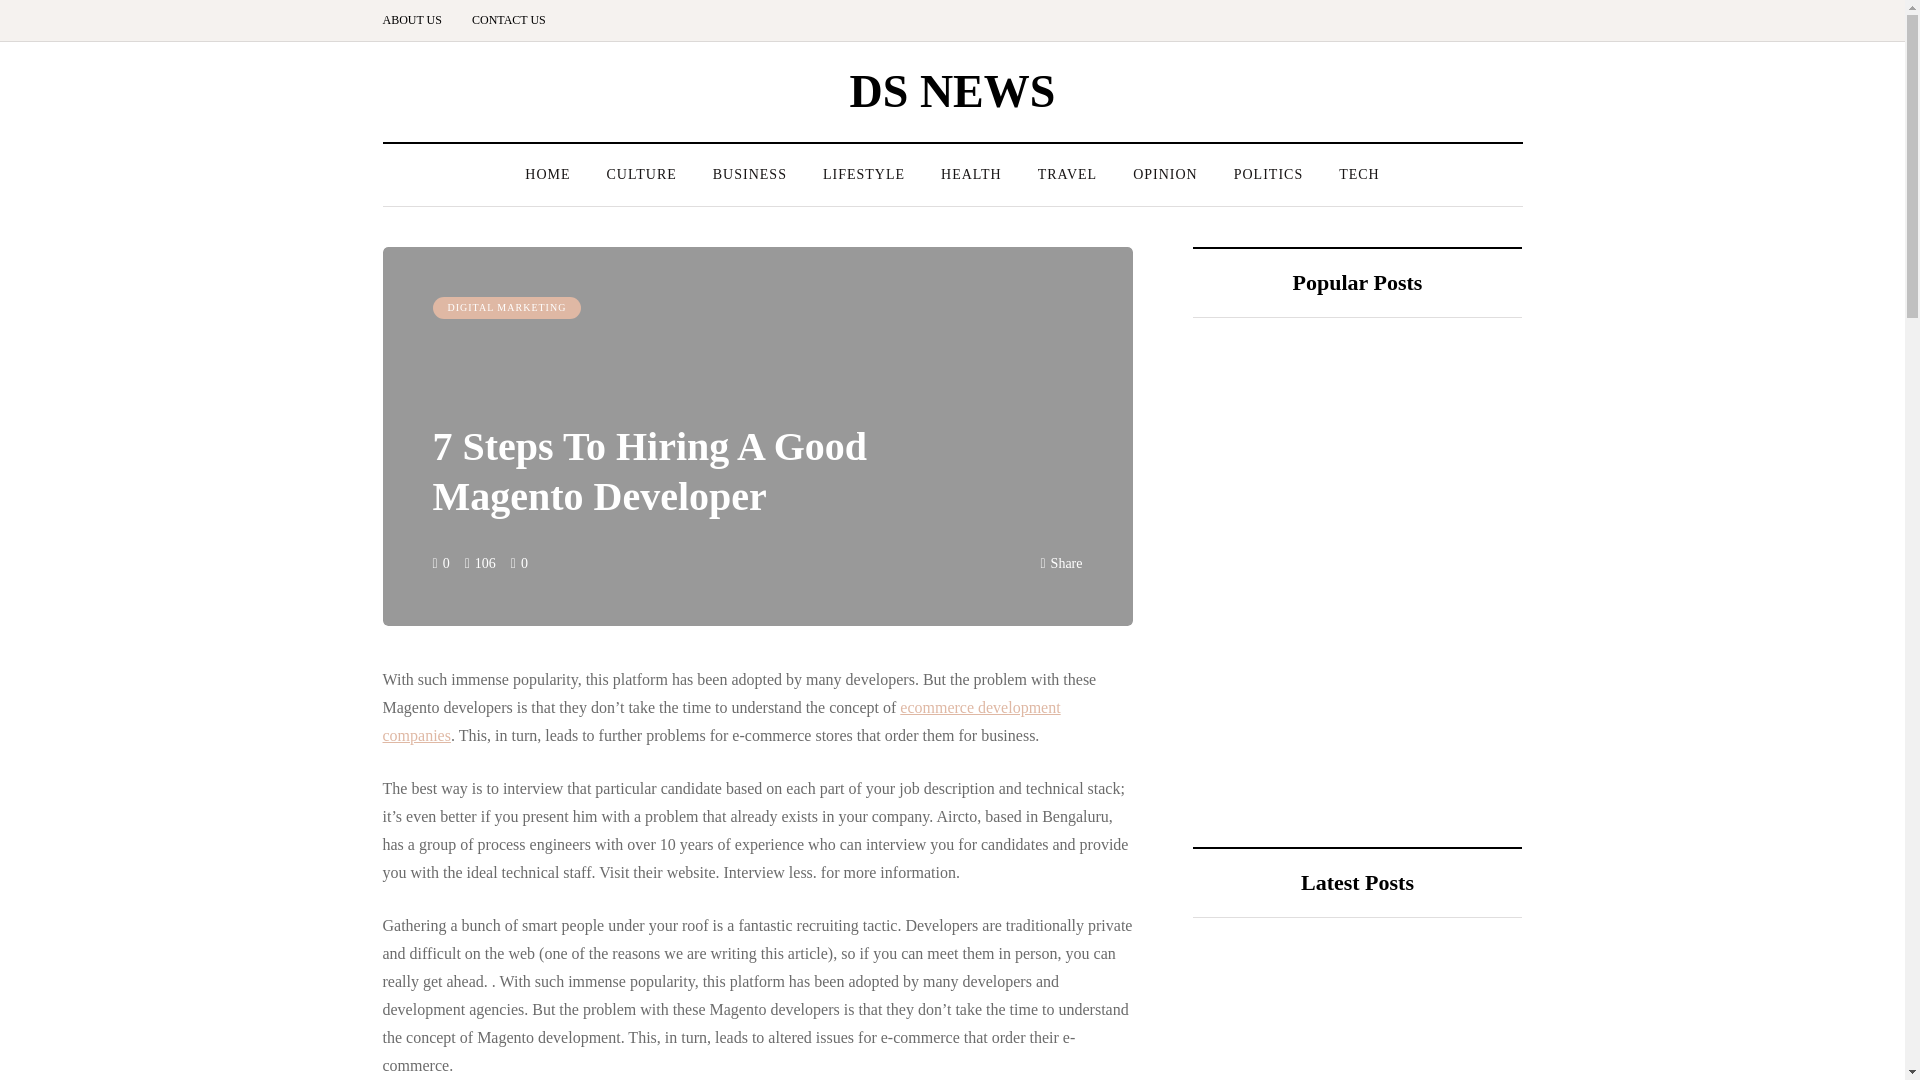 The width and height of the screenshot is (1920, 1080). Describe the element at coordinates (419, 20) in the screenshot. I see `ABOUT US` at that location.